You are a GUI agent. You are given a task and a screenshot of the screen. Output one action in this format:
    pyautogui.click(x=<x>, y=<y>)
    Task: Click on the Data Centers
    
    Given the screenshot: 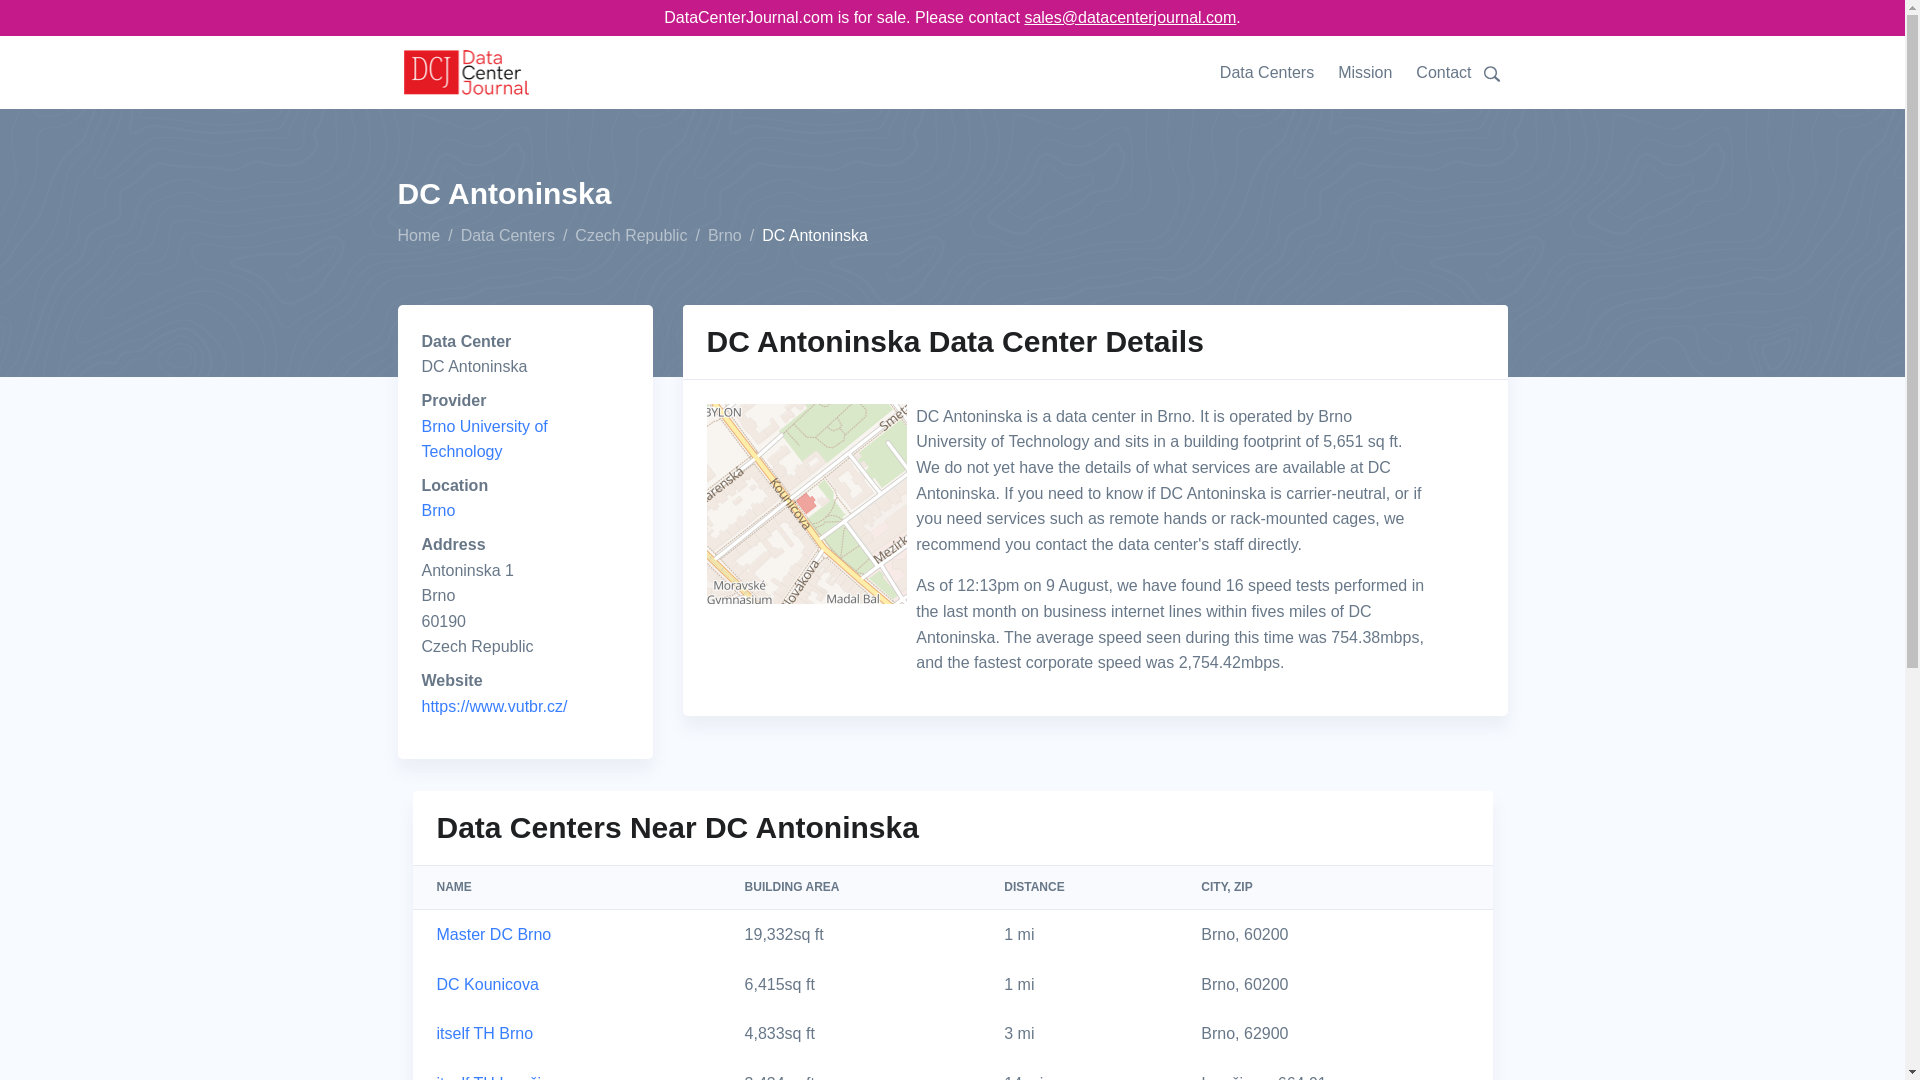 What is the action you would take?
    pyautogui.click(x=1272, y=72)
    